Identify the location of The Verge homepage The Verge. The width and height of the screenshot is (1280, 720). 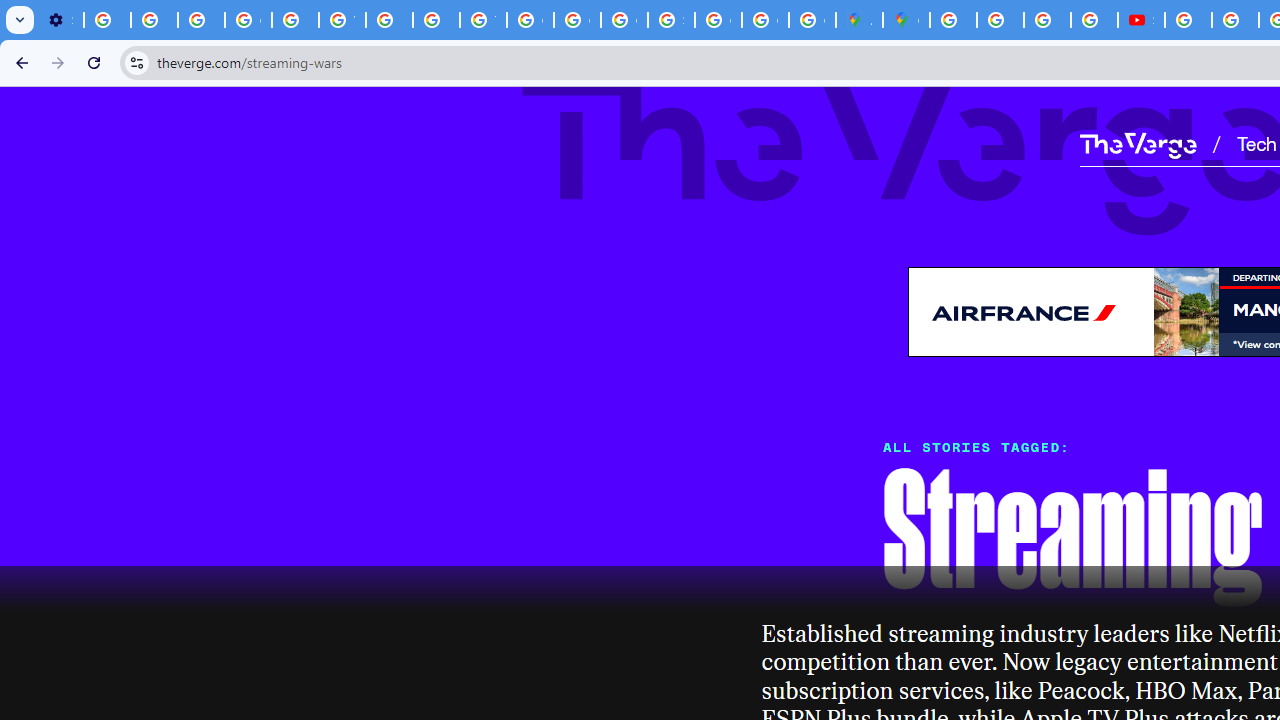
(1138, 142).